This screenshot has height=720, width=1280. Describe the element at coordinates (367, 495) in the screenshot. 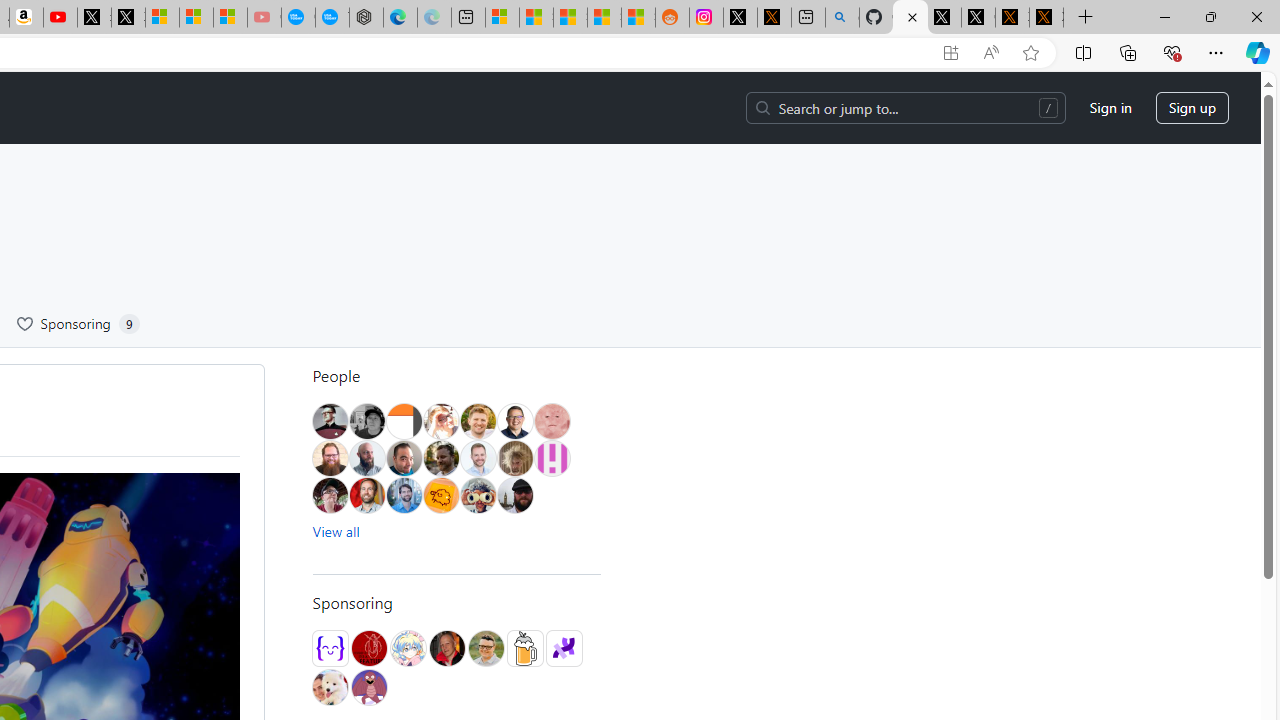

I see `@digitarald` at that location.